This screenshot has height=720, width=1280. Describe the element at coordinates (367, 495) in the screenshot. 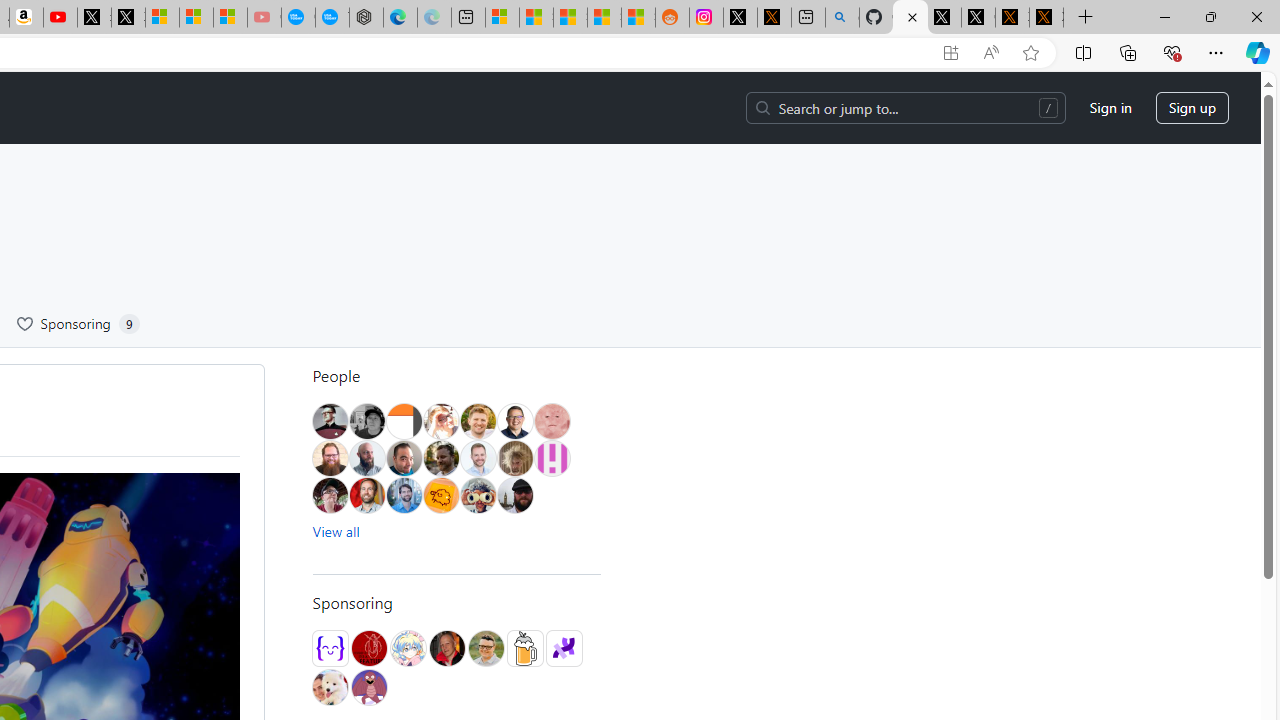

I see `@digitarald` at that location.